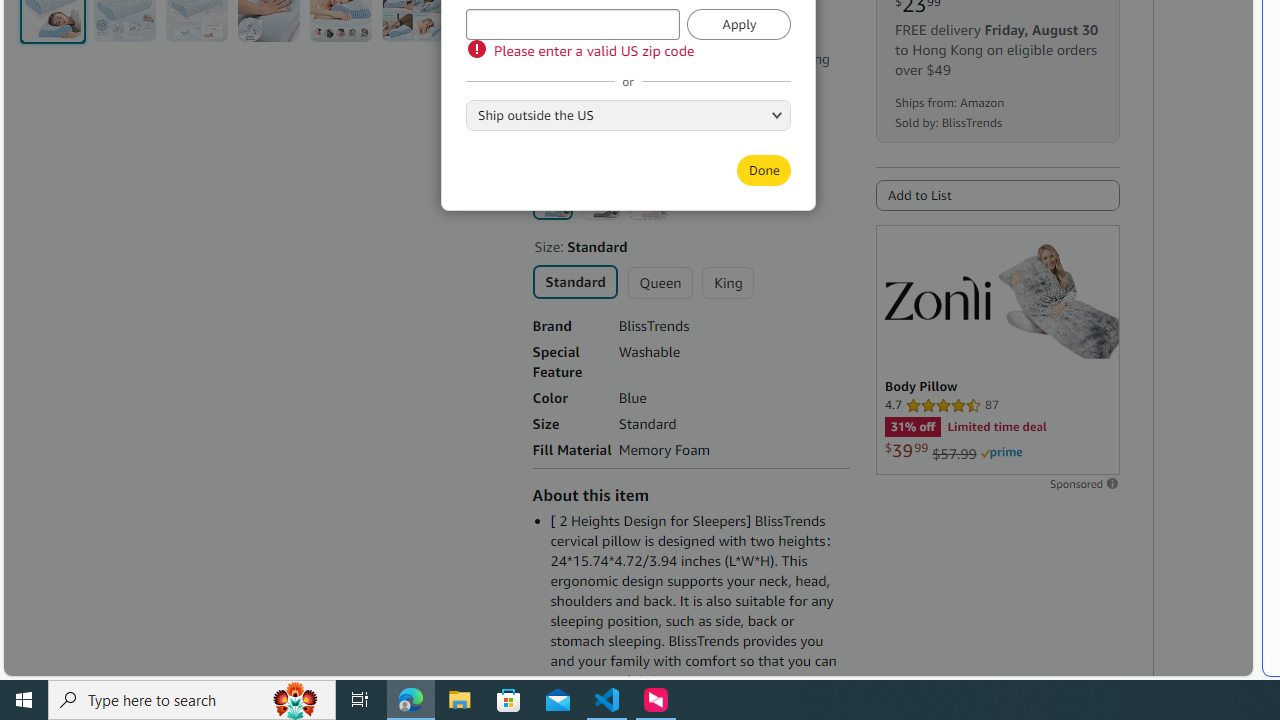  Describe the element at coordinates (628, 114) in the screenshot. I see `AutomationID: GLUXCountryList` at that location.